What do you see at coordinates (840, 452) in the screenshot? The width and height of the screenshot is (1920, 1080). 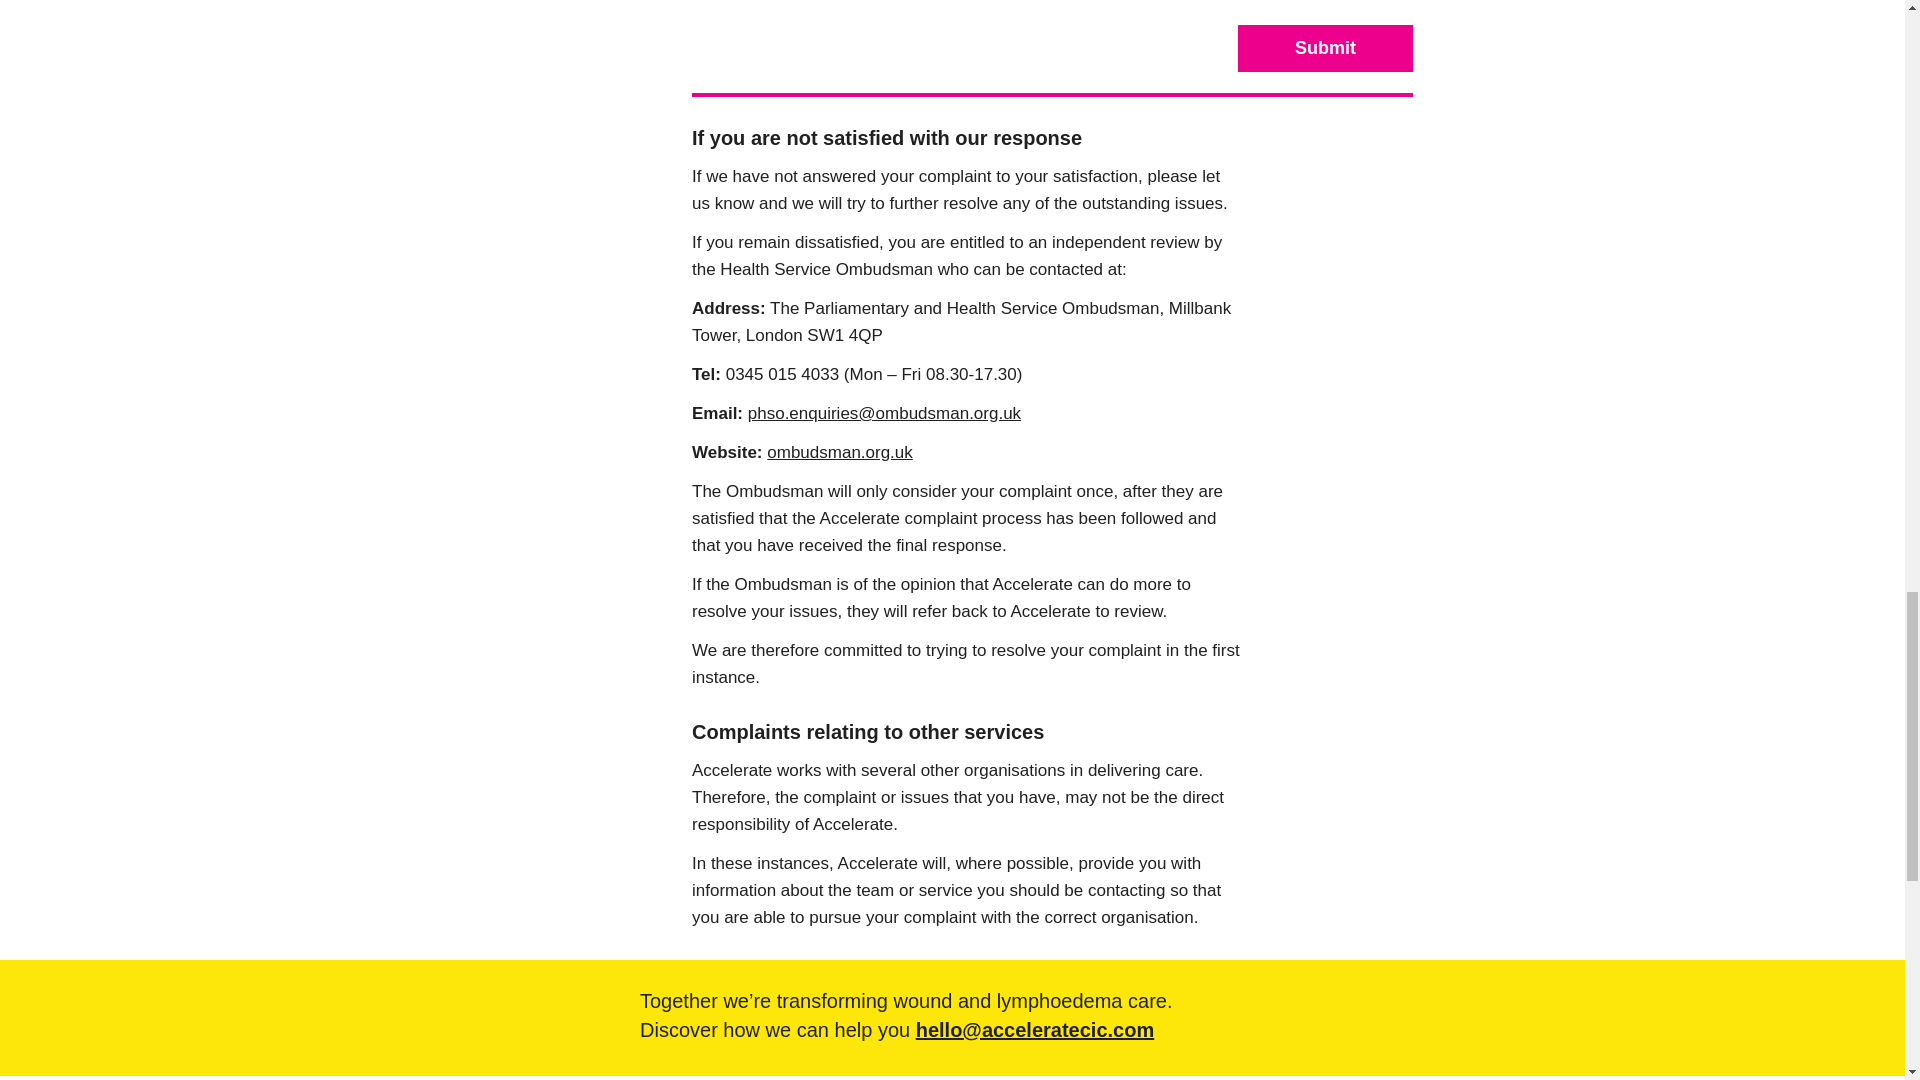 I see `ombudsman.org.uk` at bounding box center [840, 452].